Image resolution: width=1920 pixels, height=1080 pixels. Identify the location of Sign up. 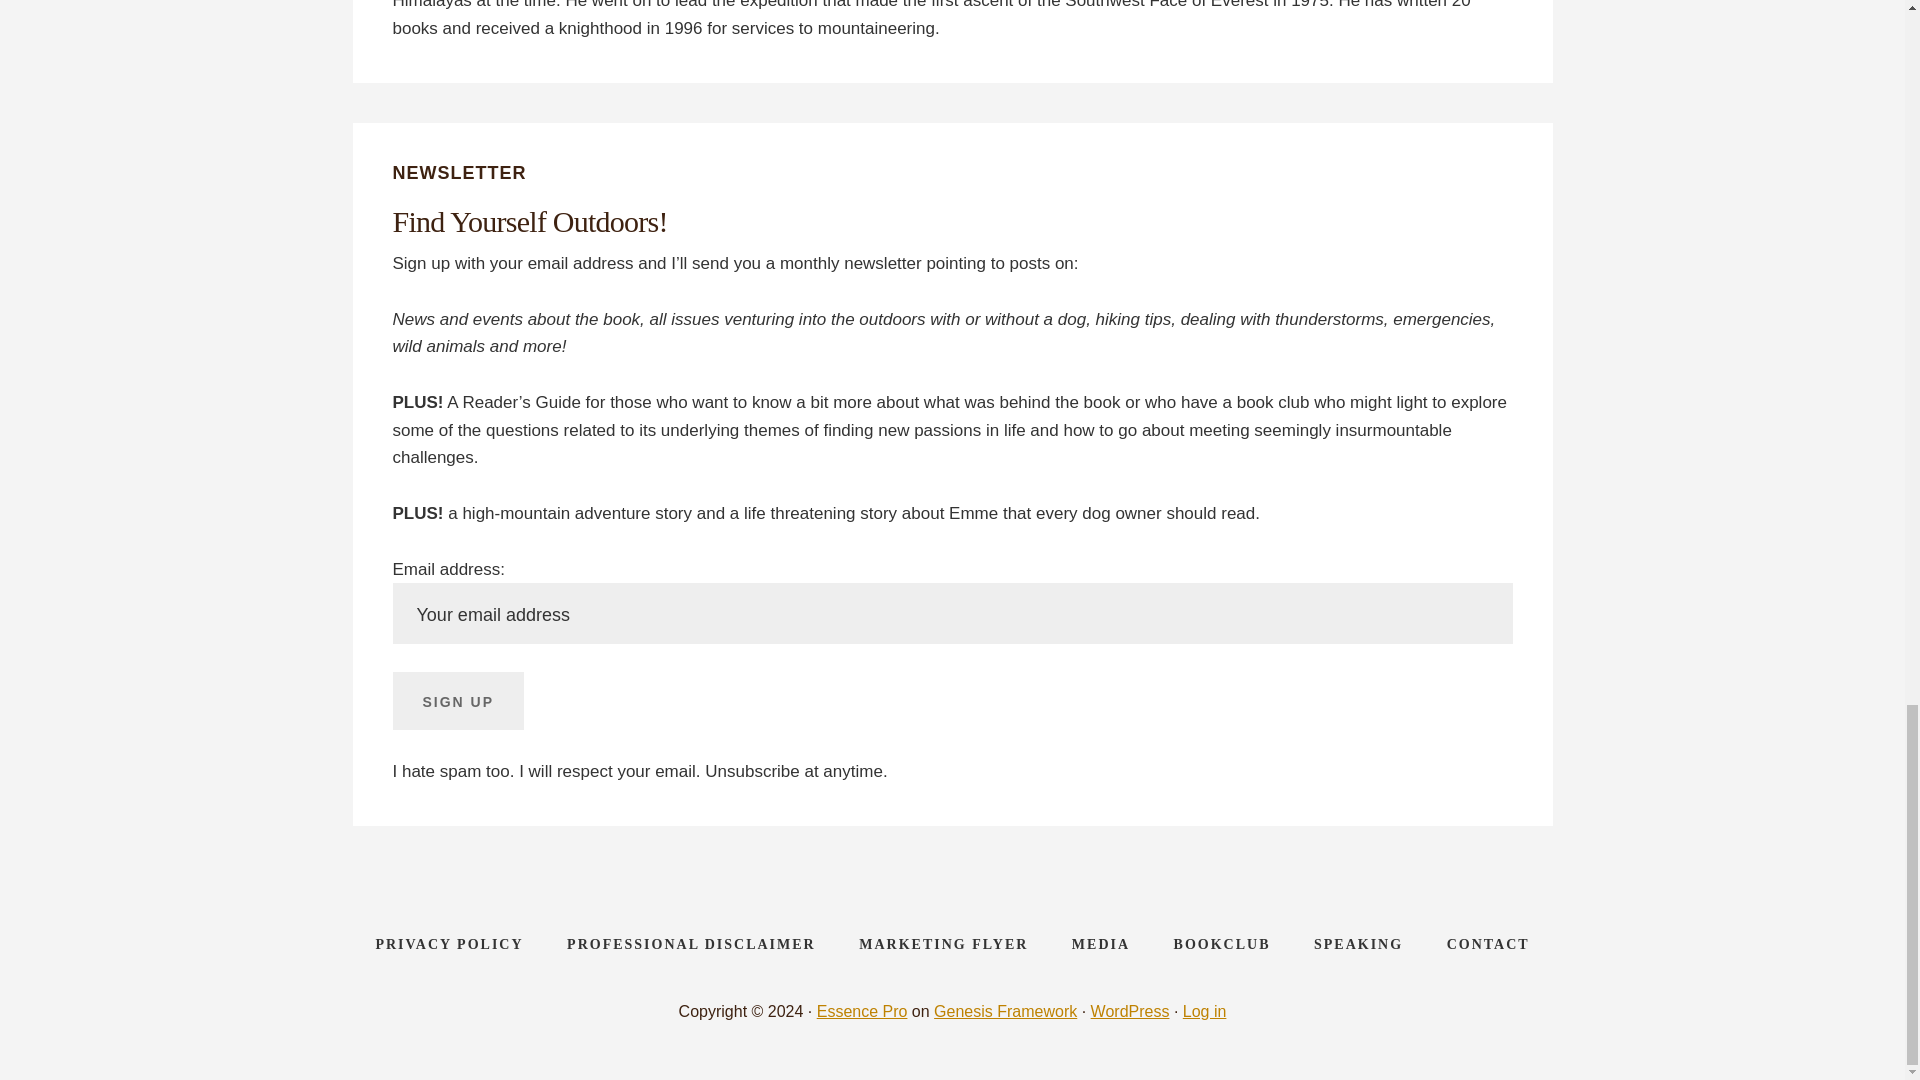
(458, 700).